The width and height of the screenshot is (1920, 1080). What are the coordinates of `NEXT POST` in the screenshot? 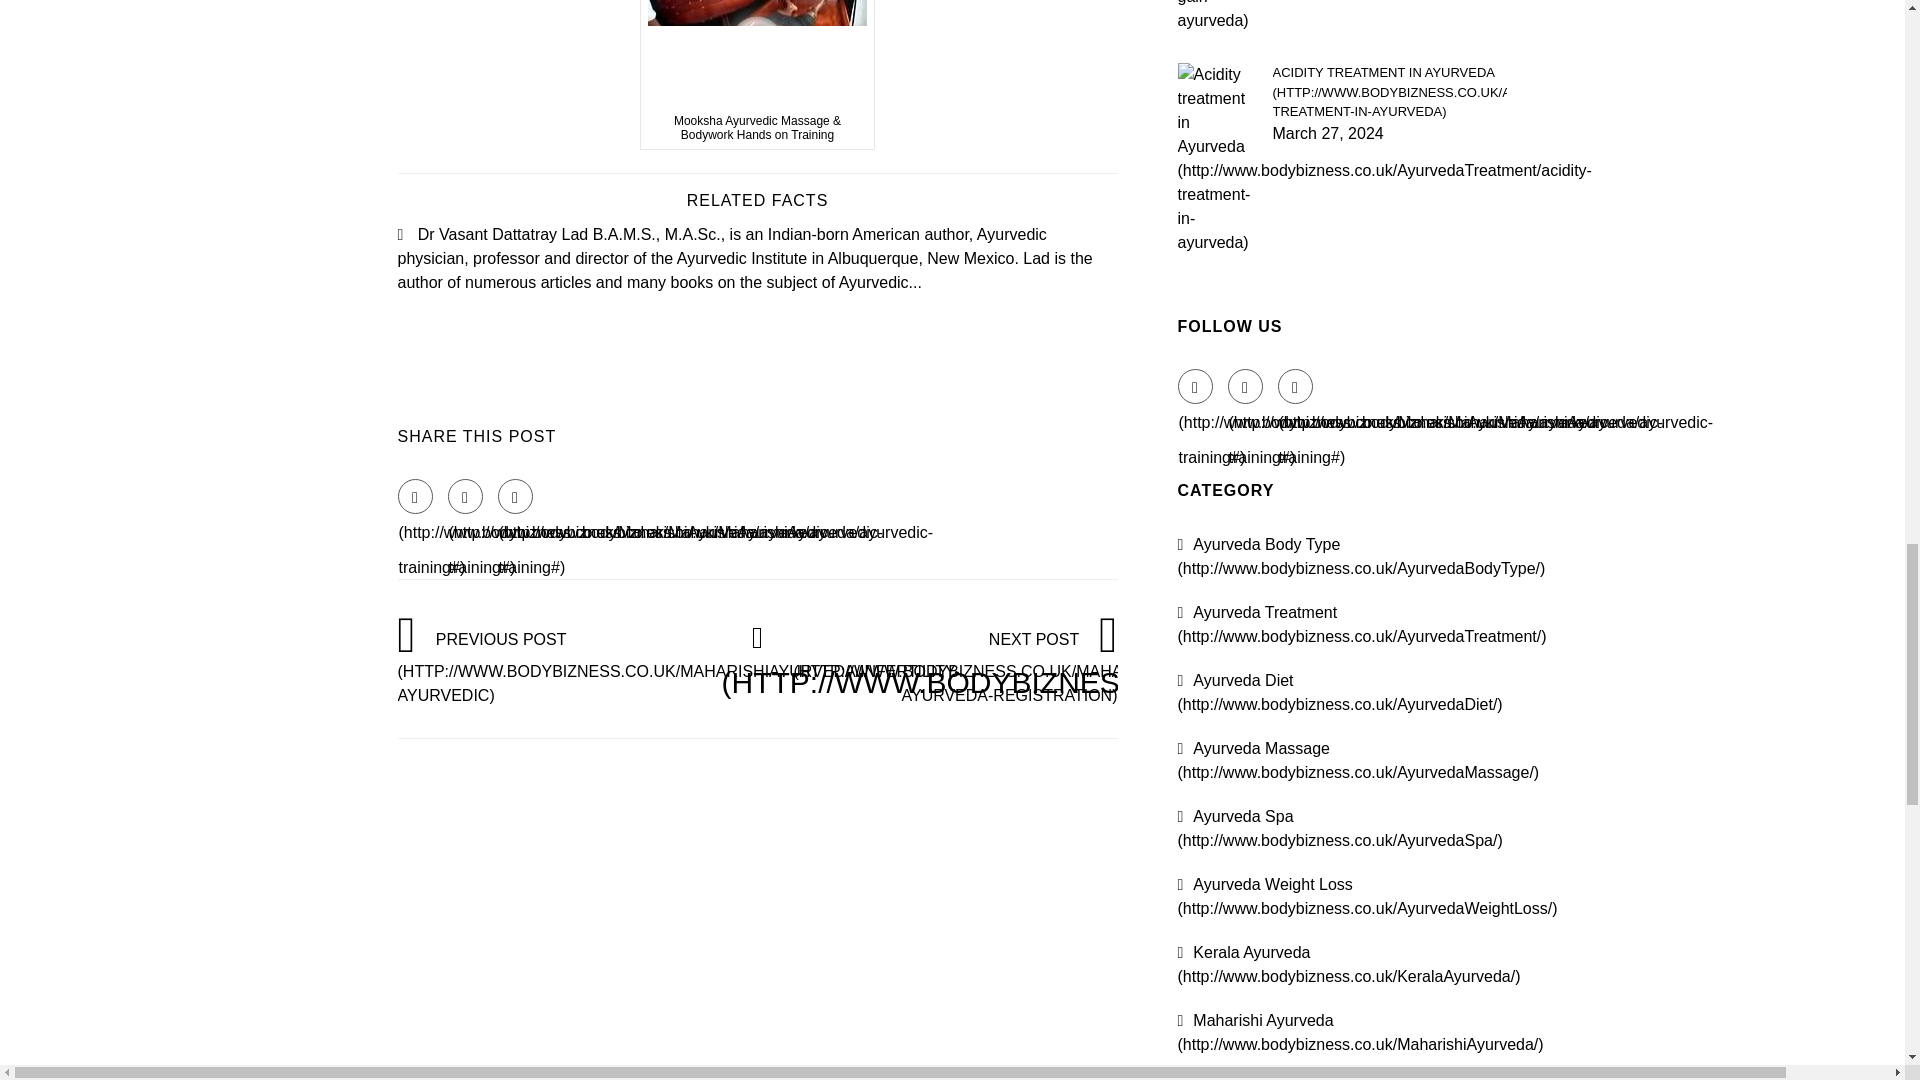 It's located at (1048, 666).